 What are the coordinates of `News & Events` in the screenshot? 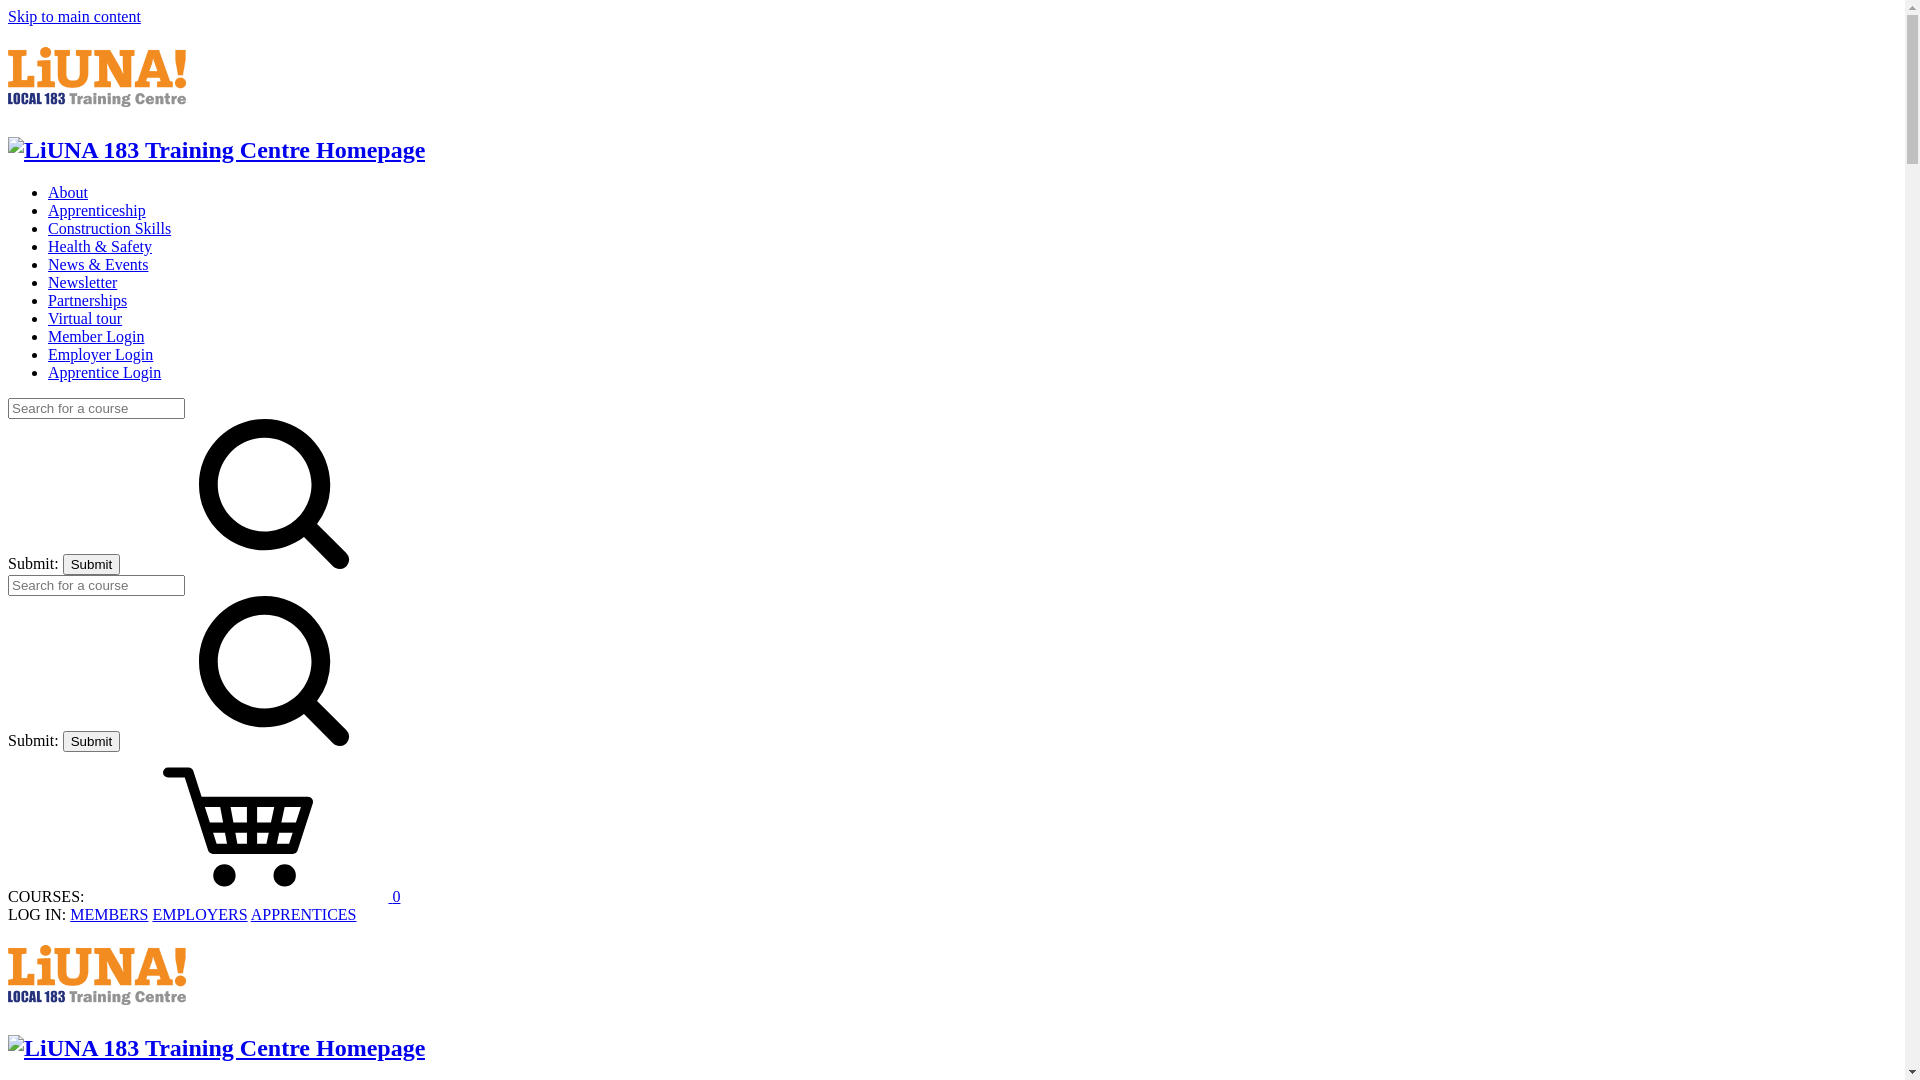 It's located at (98, 264).